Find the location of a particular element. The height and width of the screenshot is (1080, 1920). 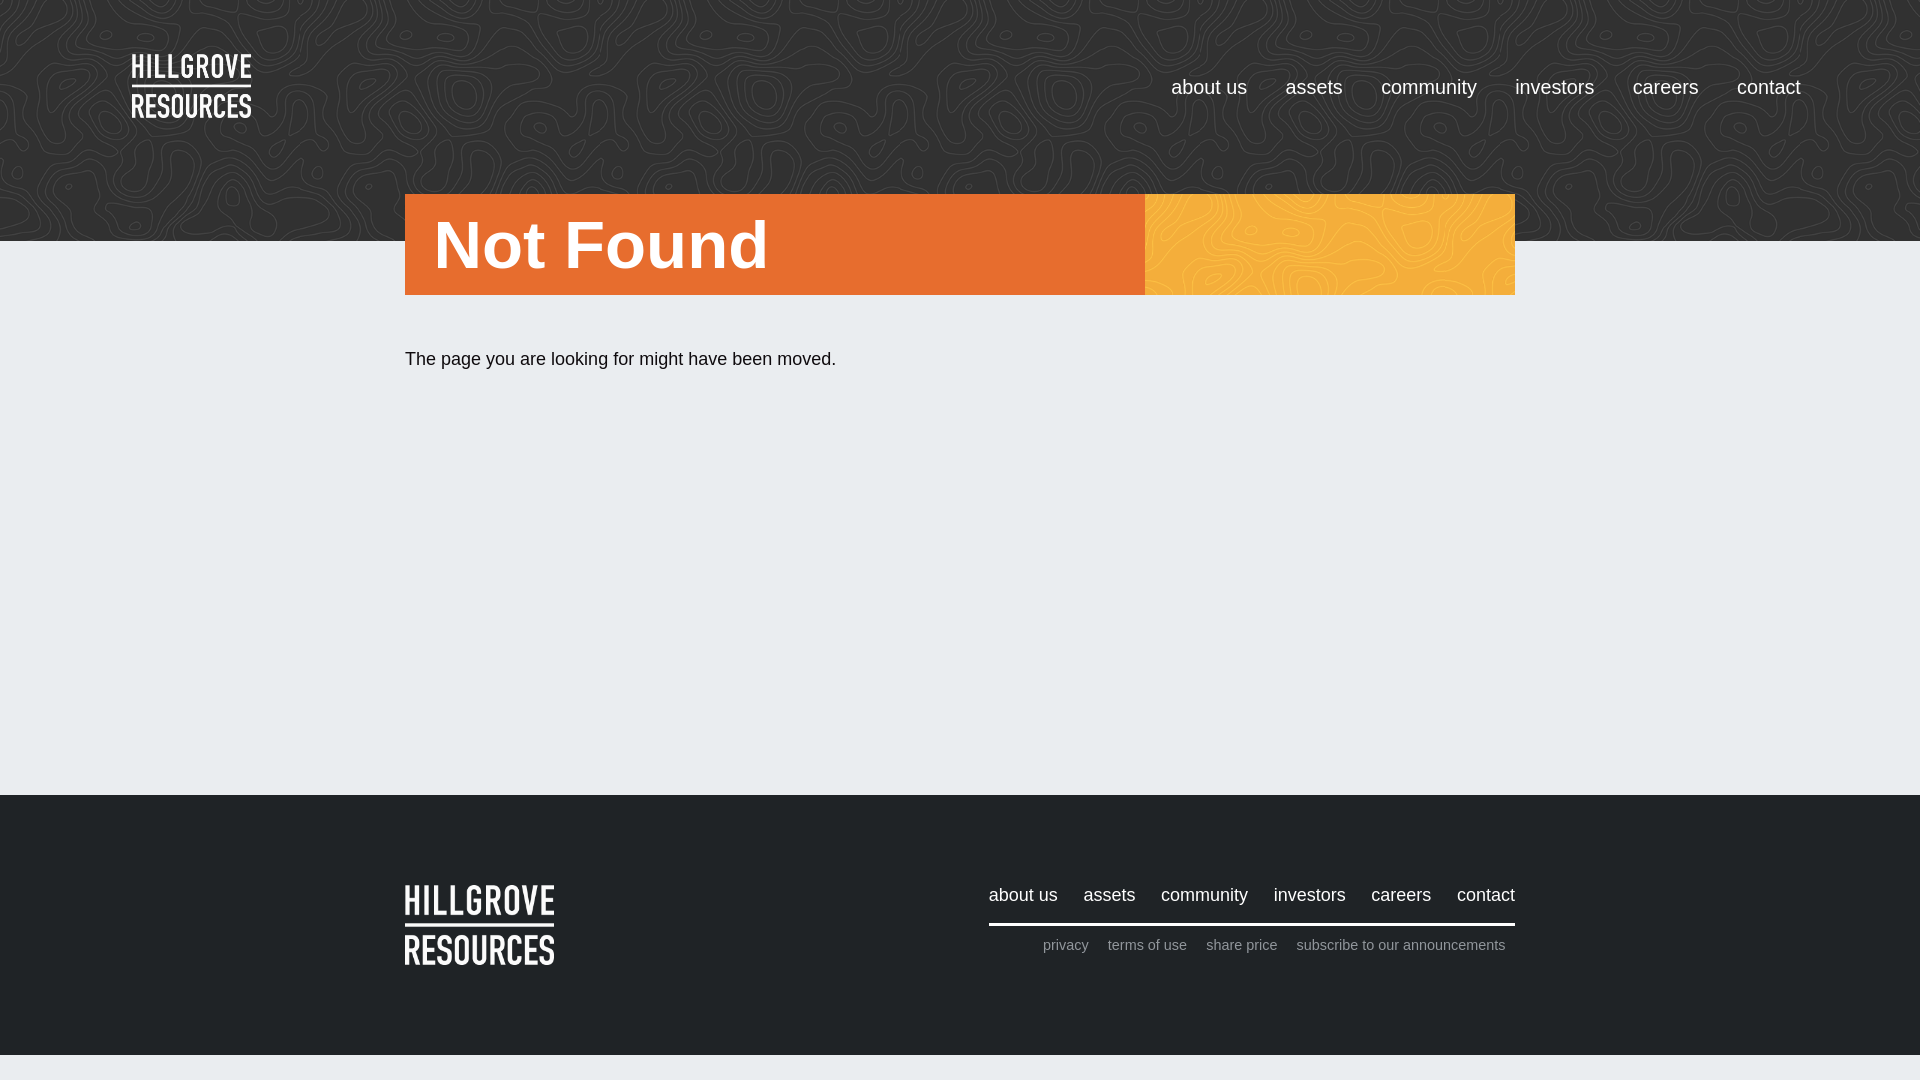

investors is located at coordinates (1310, 904).